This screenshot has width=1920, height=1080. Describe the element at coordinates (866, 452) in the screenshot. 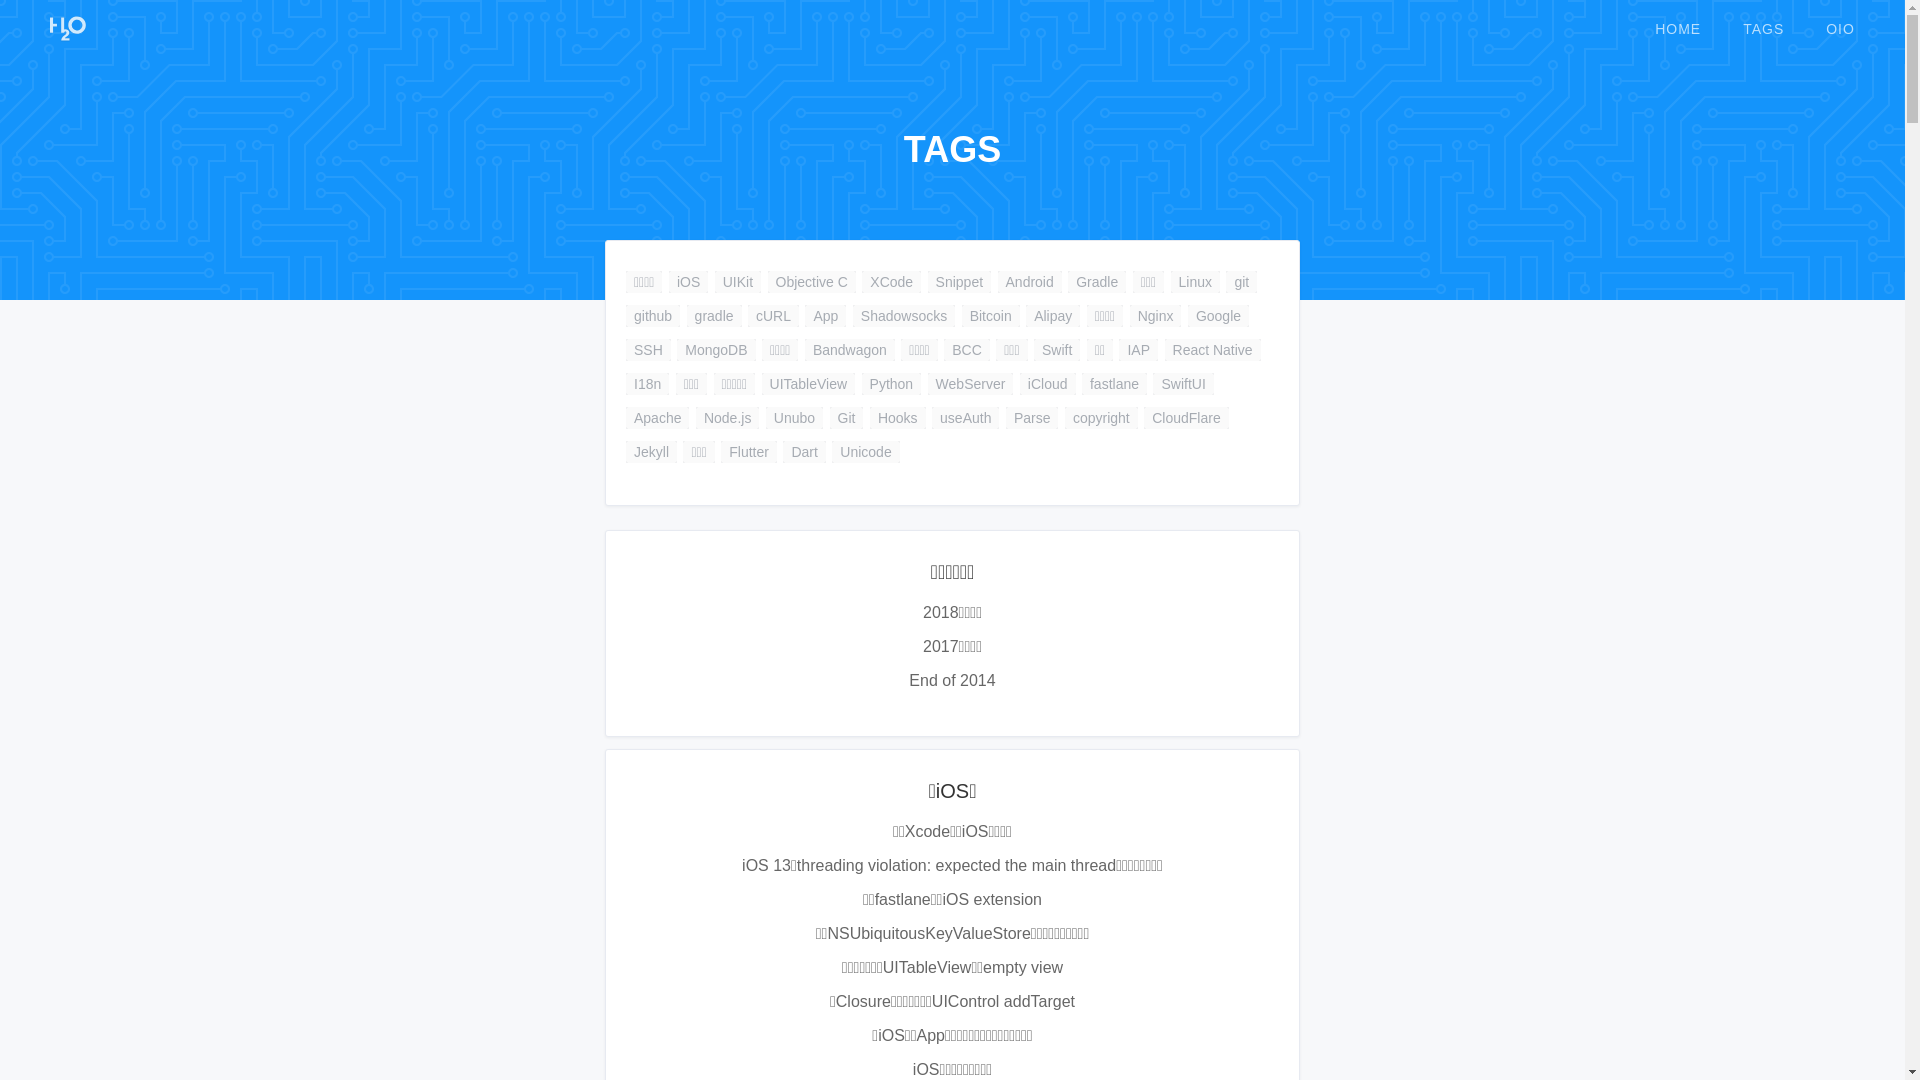

I see `Unicode` at that location.